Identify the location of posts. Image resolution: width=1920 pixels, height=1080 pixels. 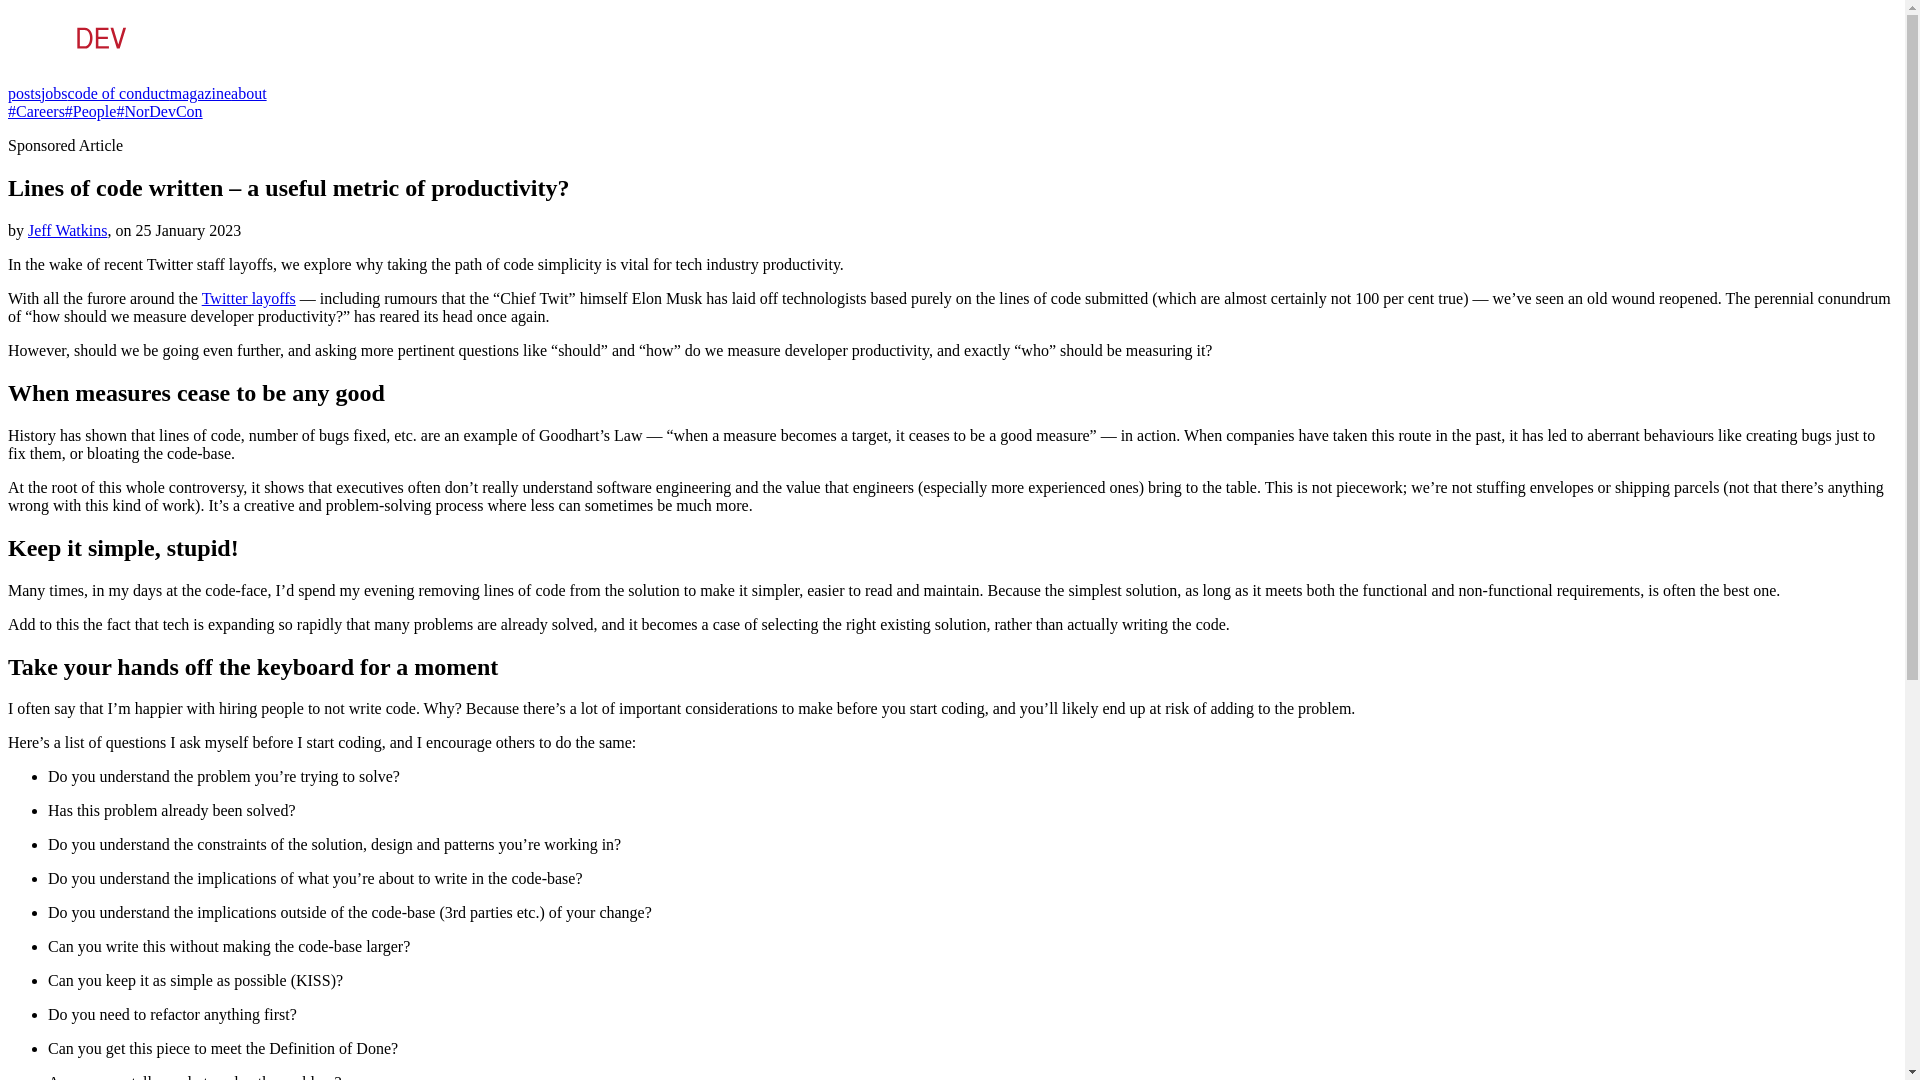
(24, 93).